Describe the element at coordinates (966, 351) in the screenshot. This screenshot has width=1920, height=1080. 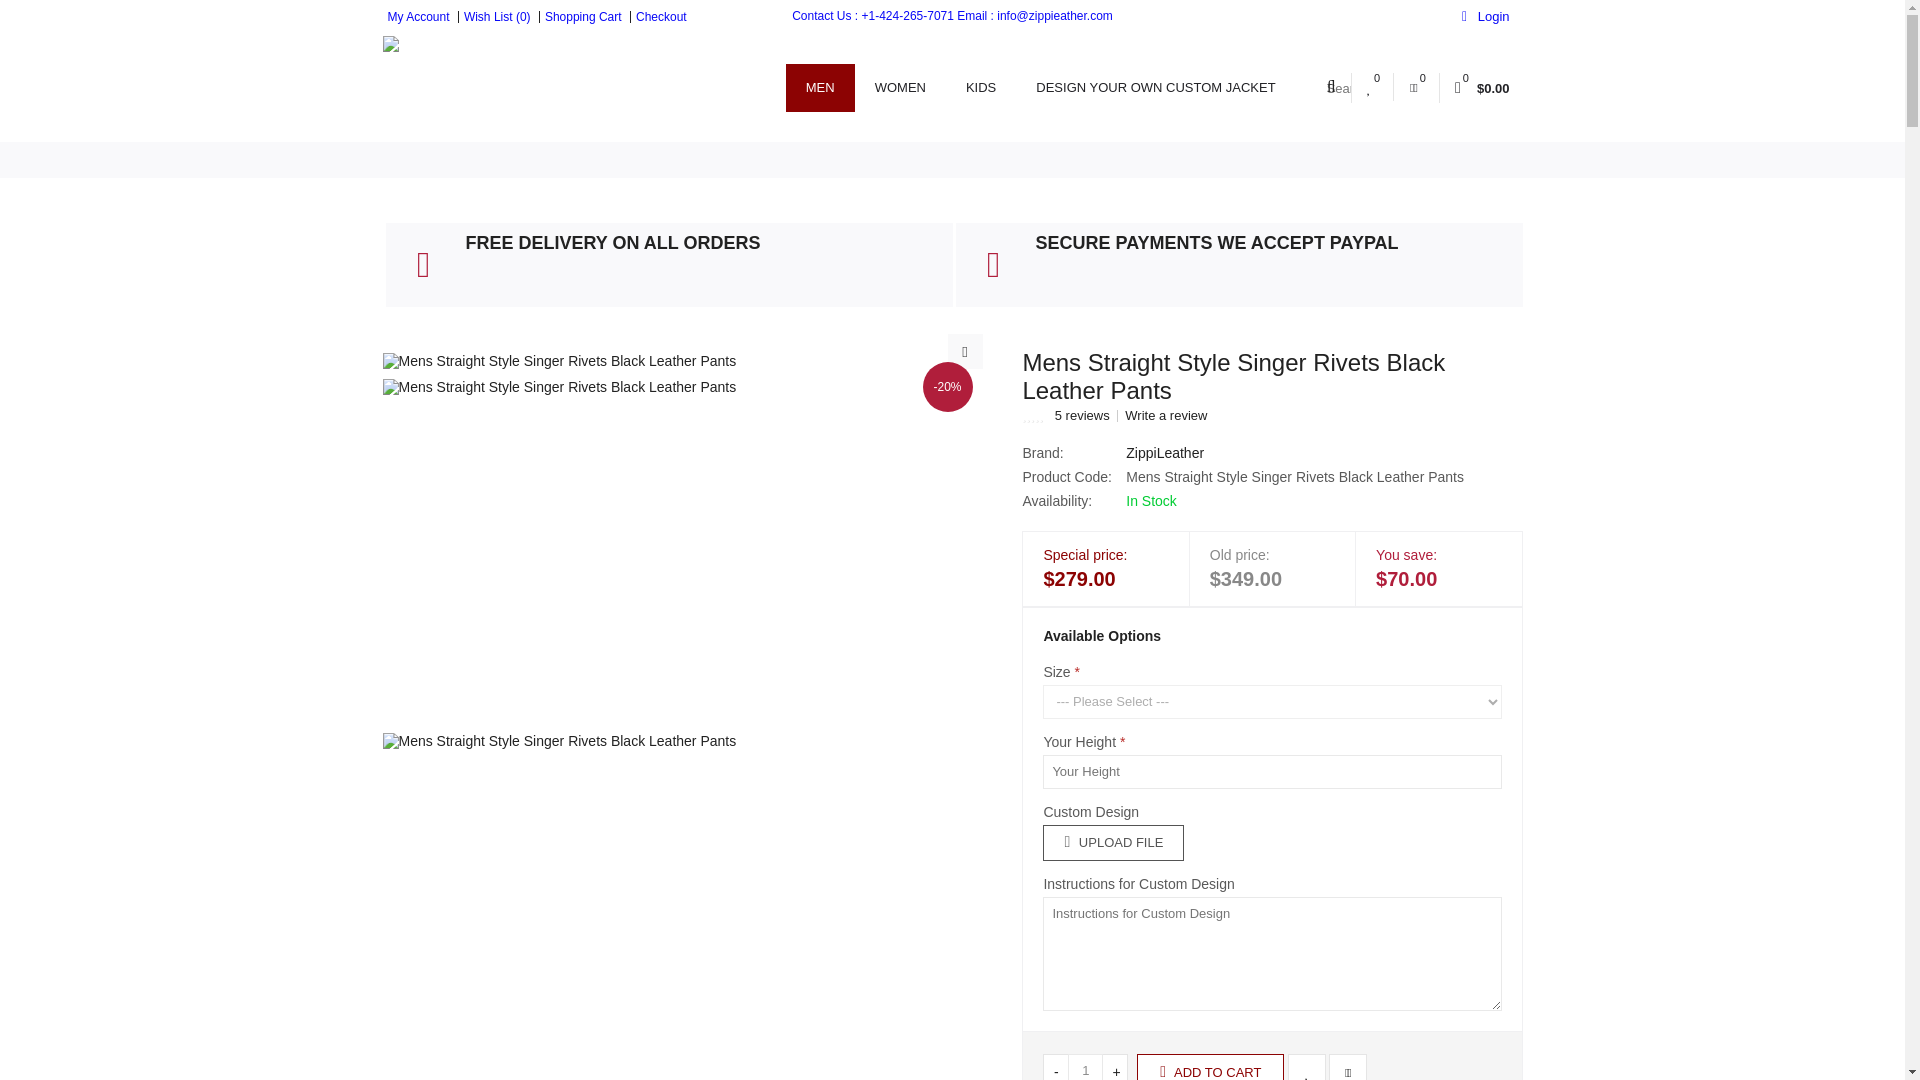
I see `Mens Straight Style Singer Rivets Black Leather Pants` at that location.